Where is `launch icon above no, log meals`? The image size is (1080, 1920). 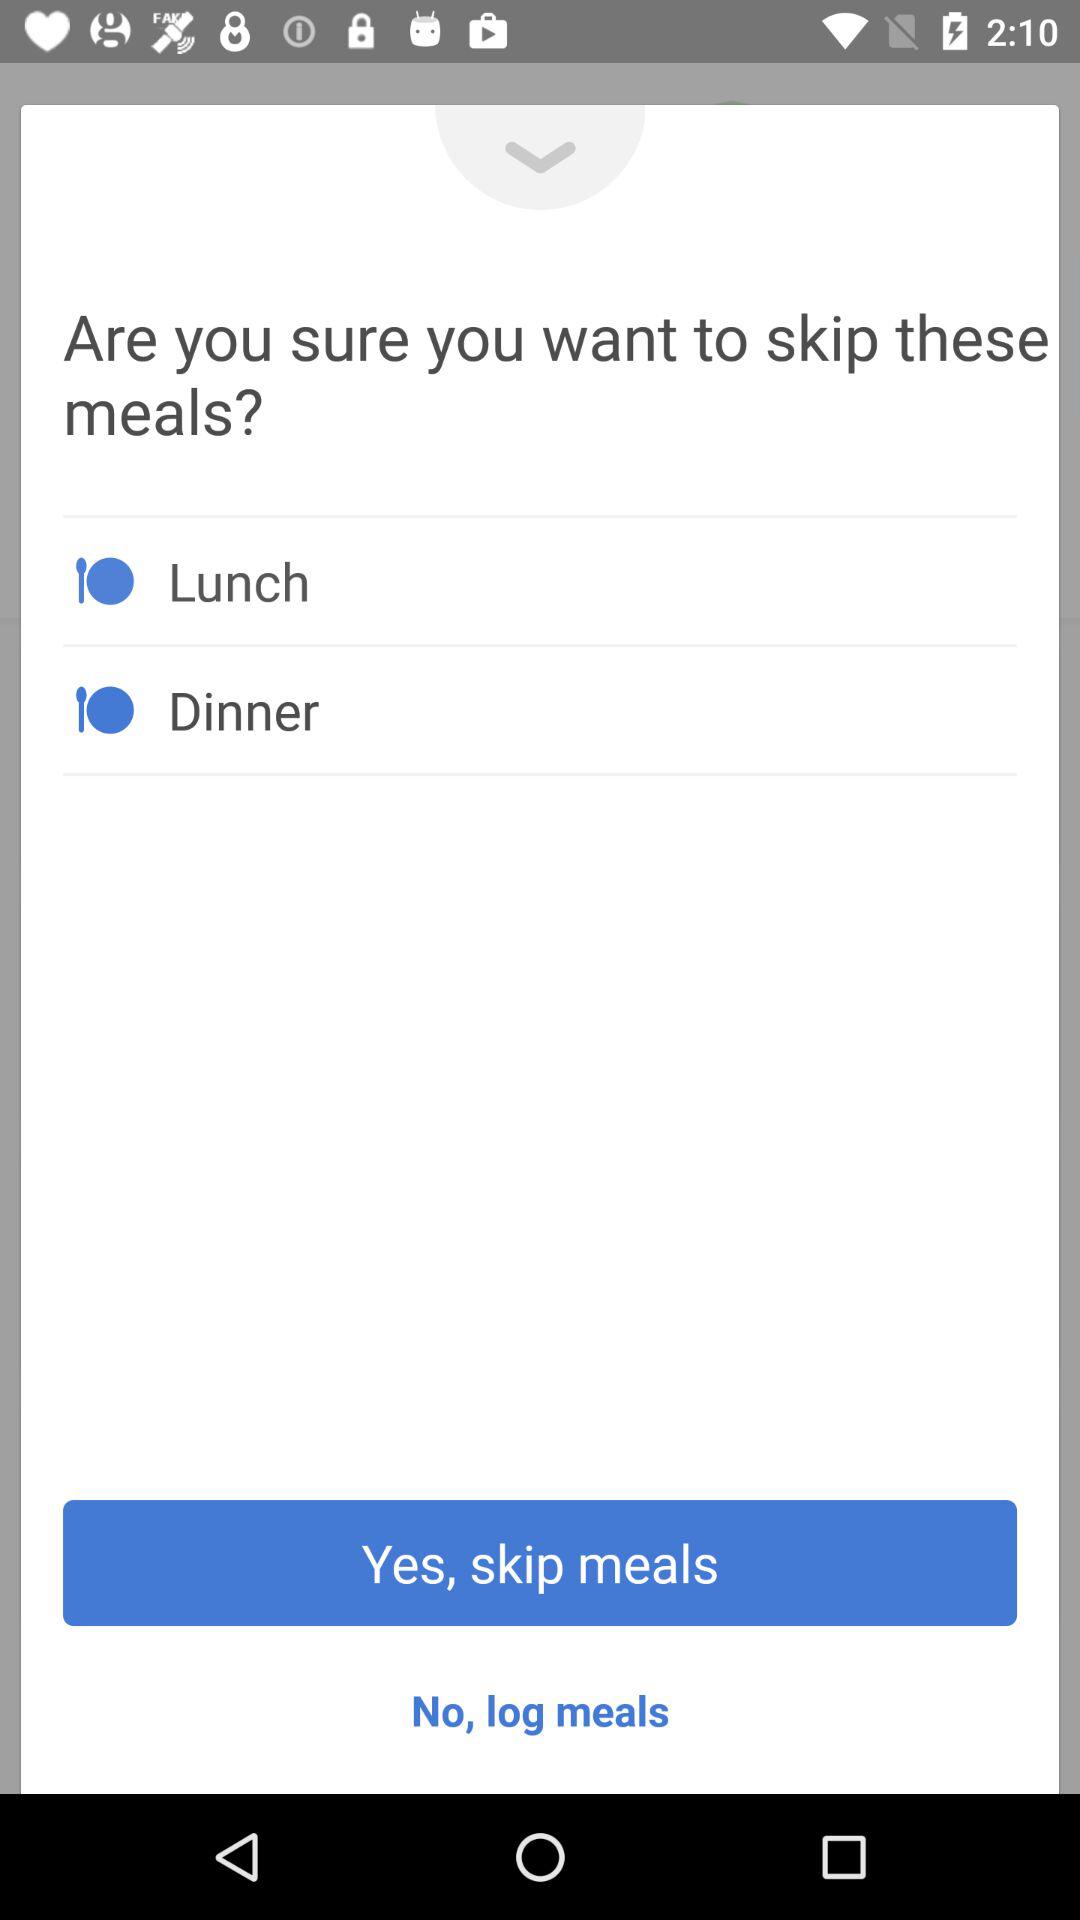 launch icon above no, log meals is located at coordinates (540, 1563).